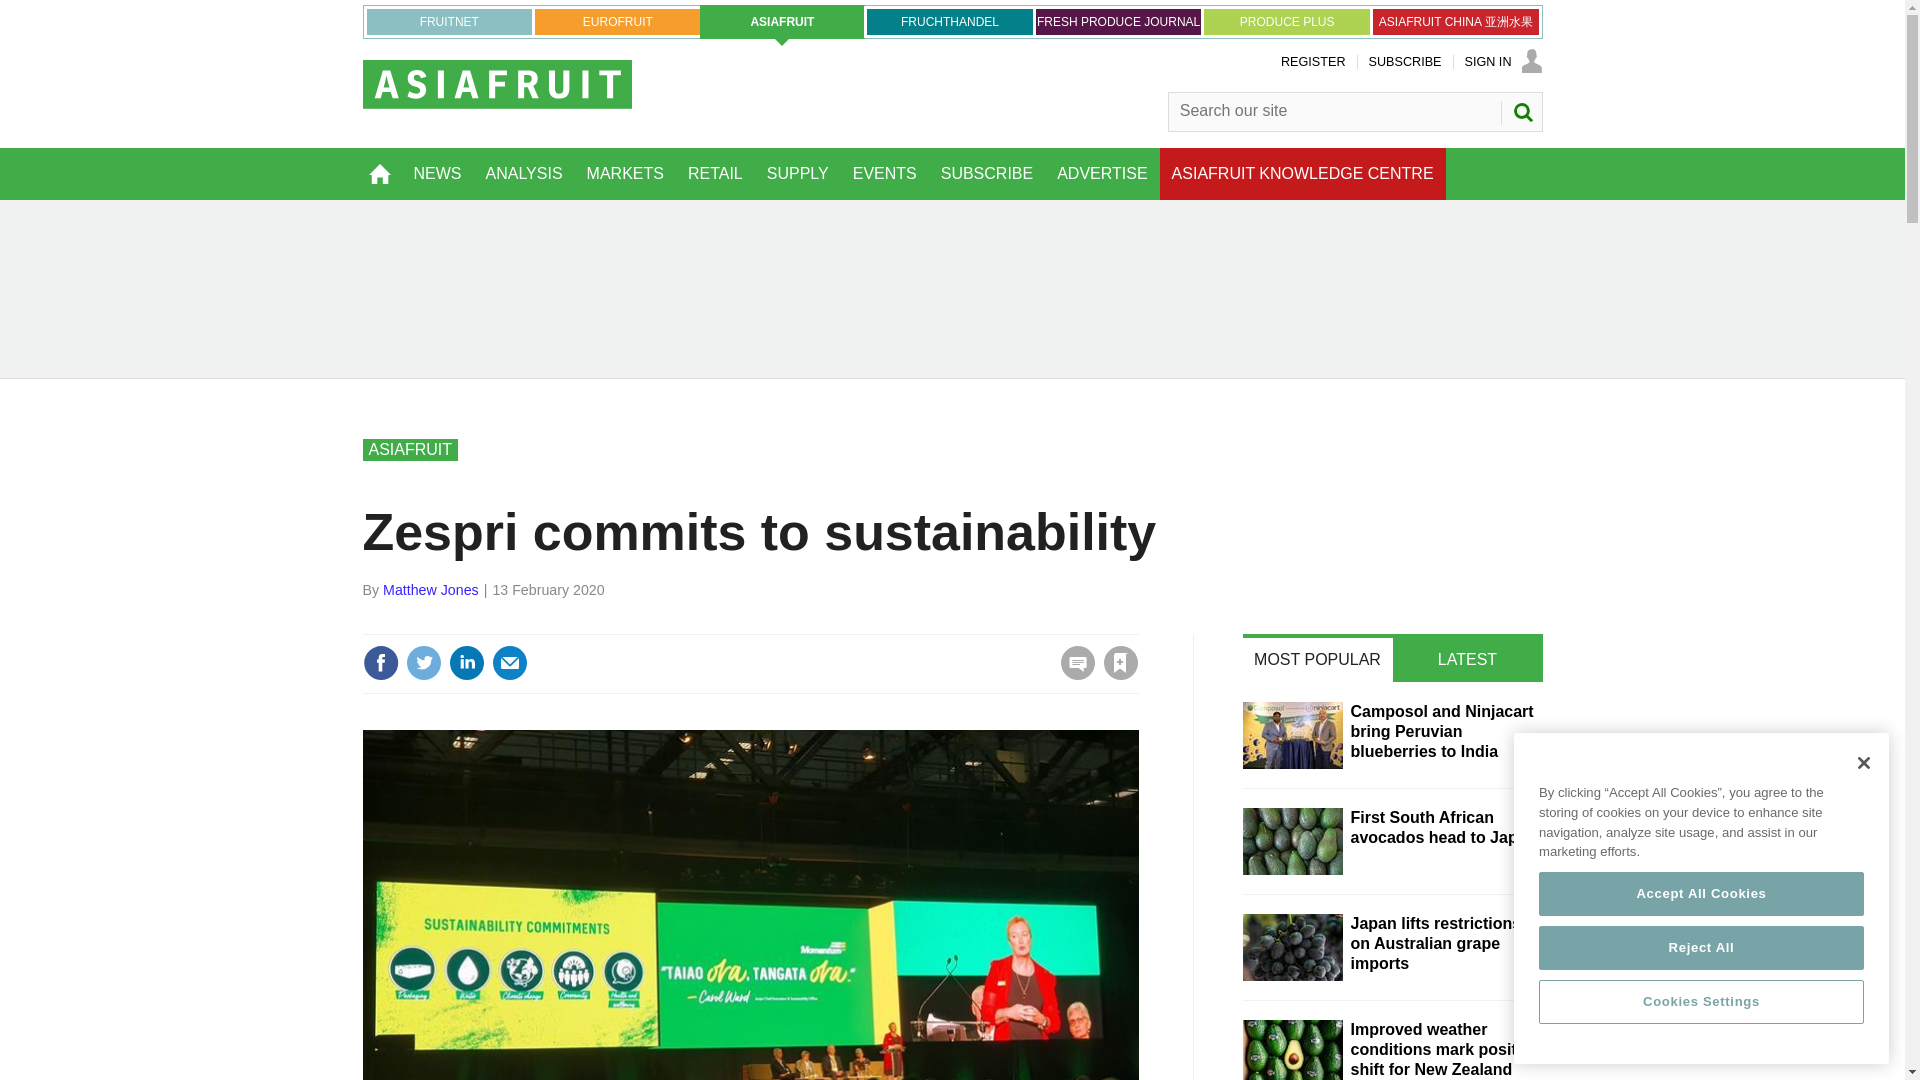 Image resolution: width=1920 pixels, height=1080 pixels. I want to click on RETAIL, so click(714, 173).